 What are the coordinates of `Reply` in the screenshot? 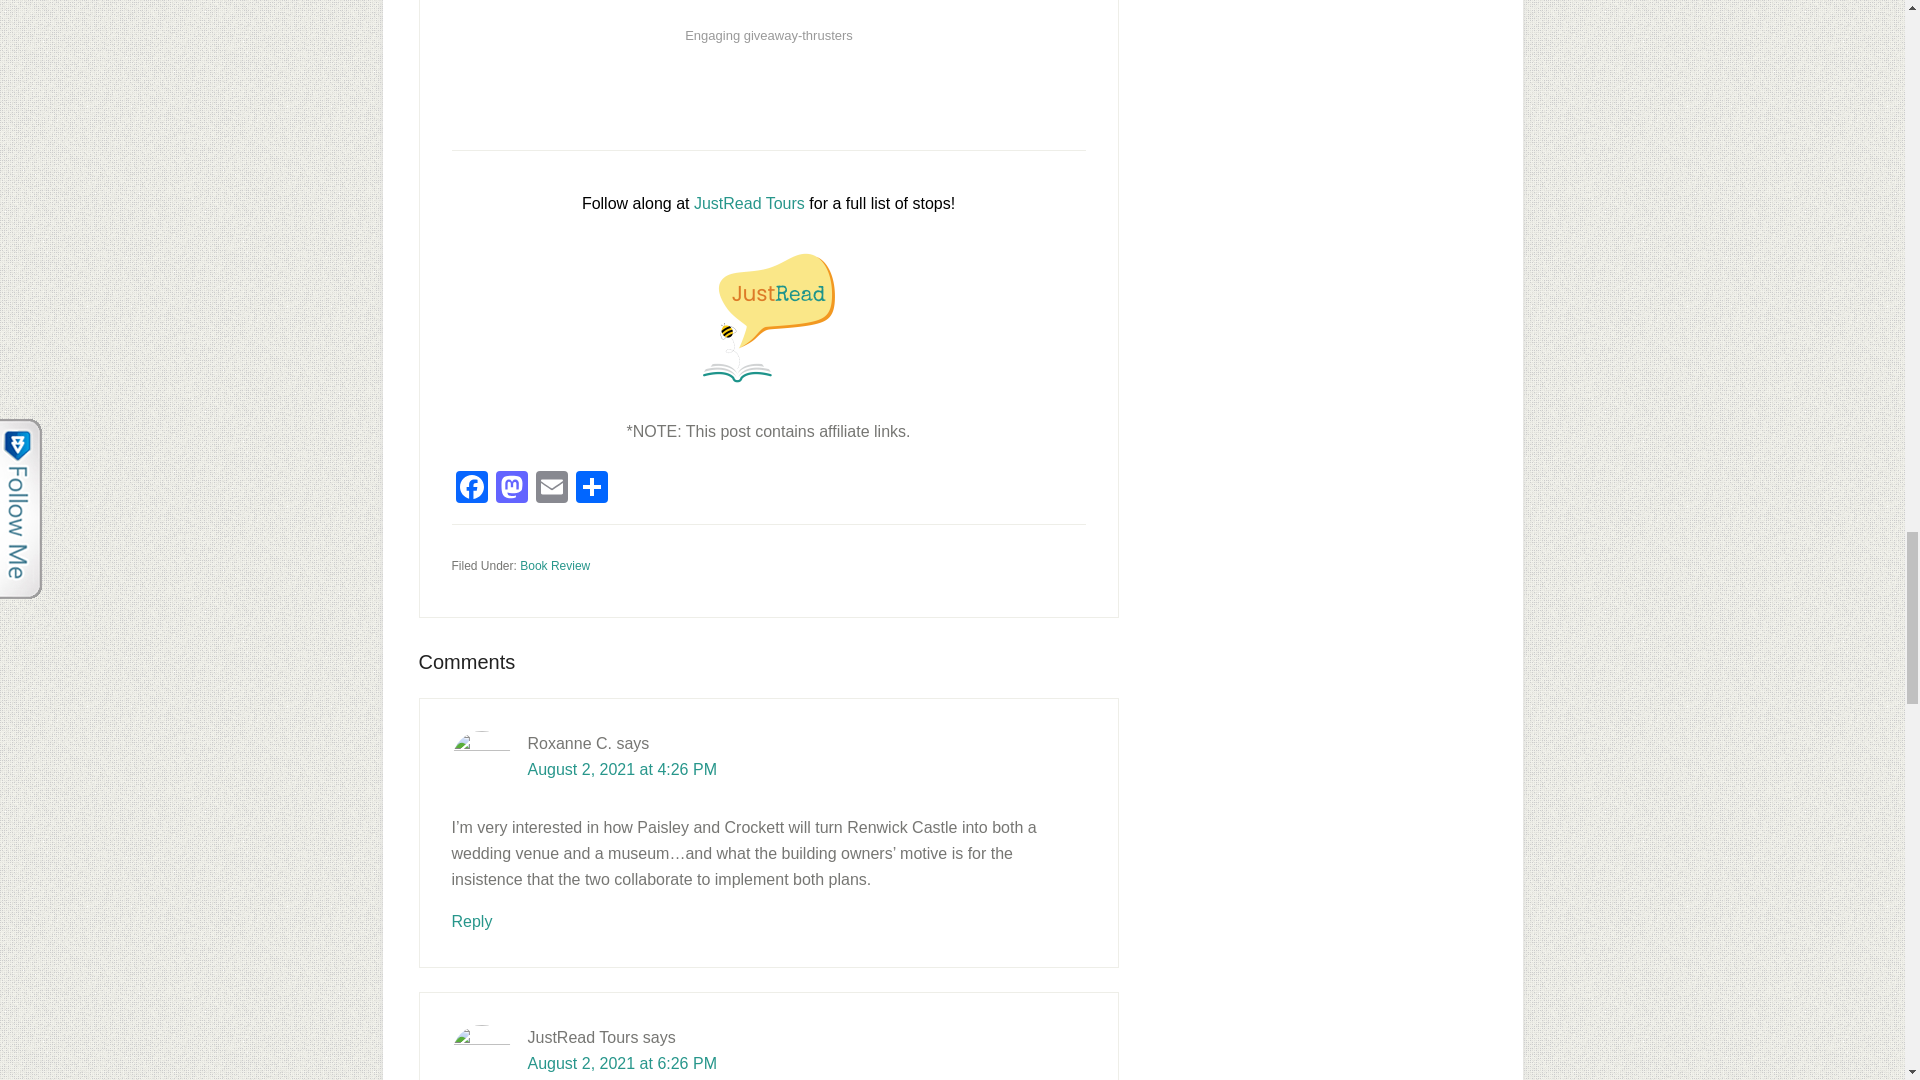 It's located at (472, 920).